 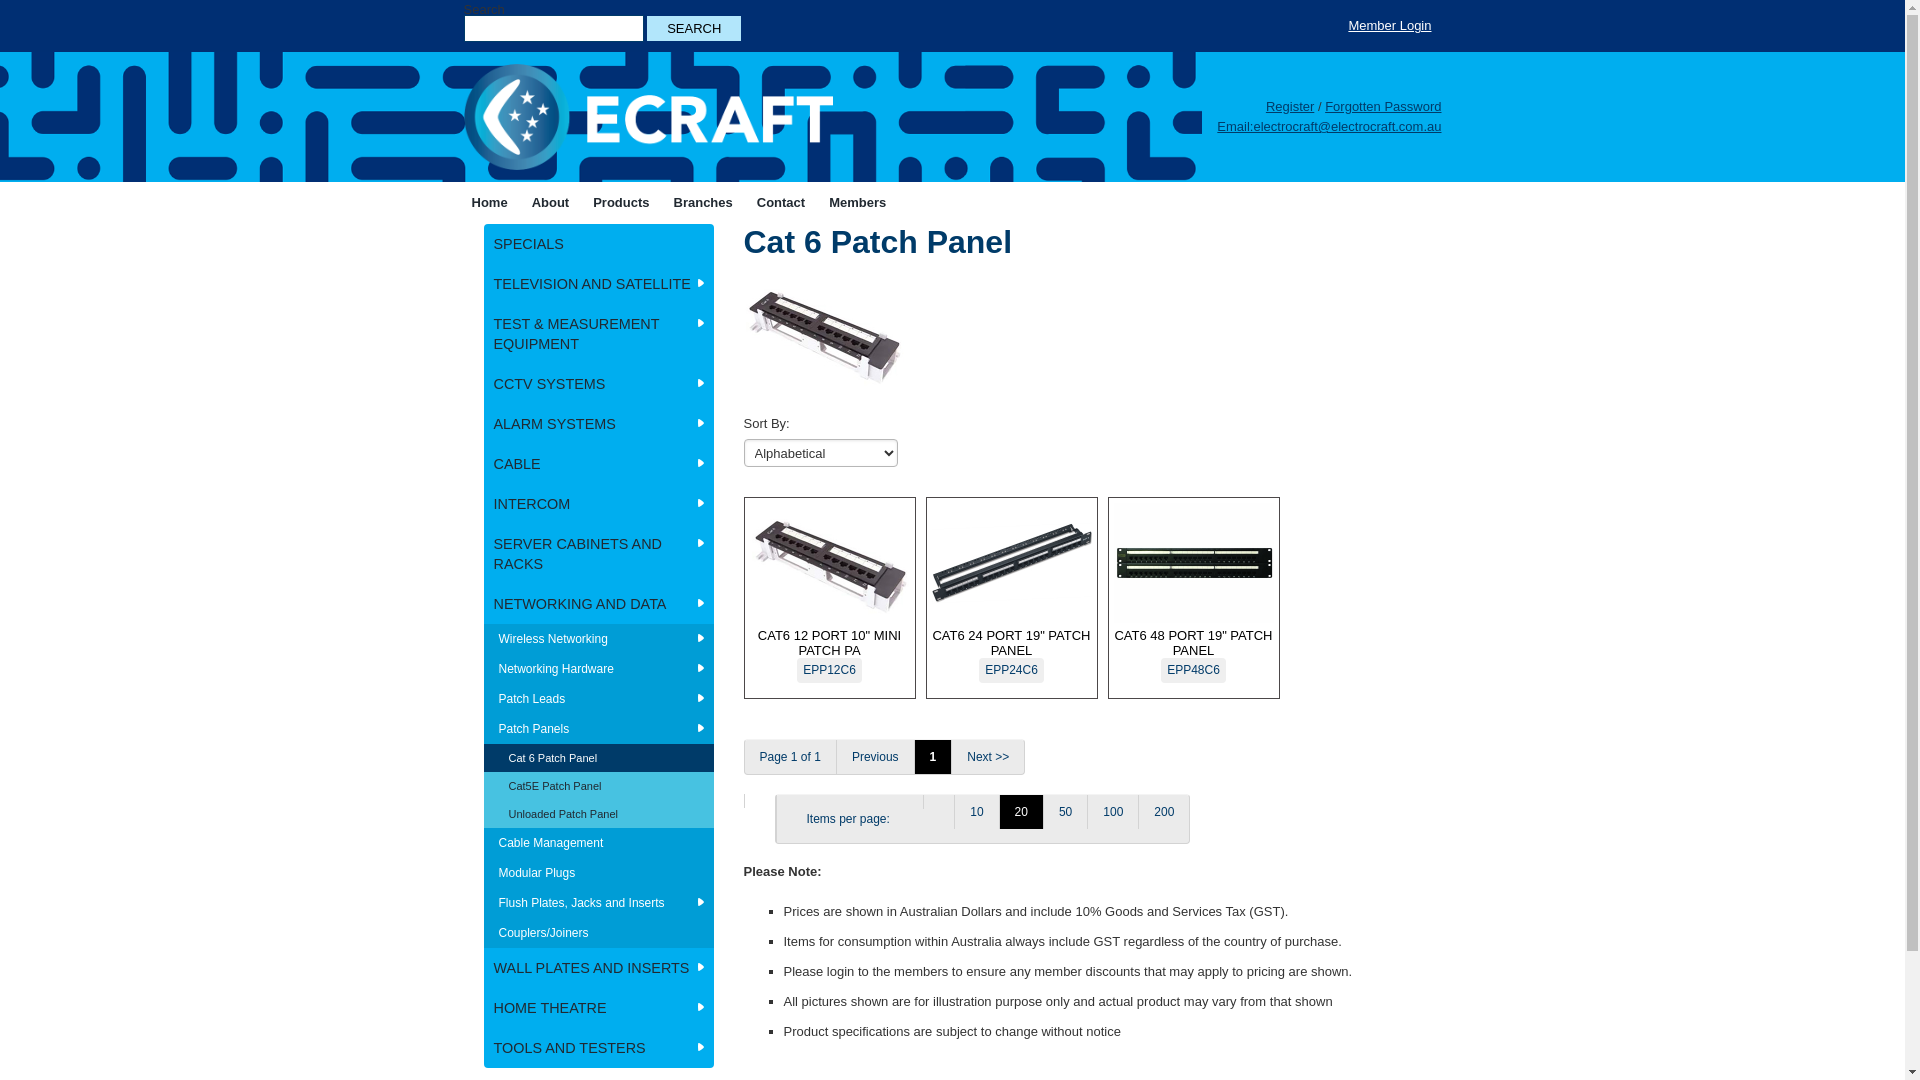 I want to click on Networking Hardware, so click(x=599, y=669).